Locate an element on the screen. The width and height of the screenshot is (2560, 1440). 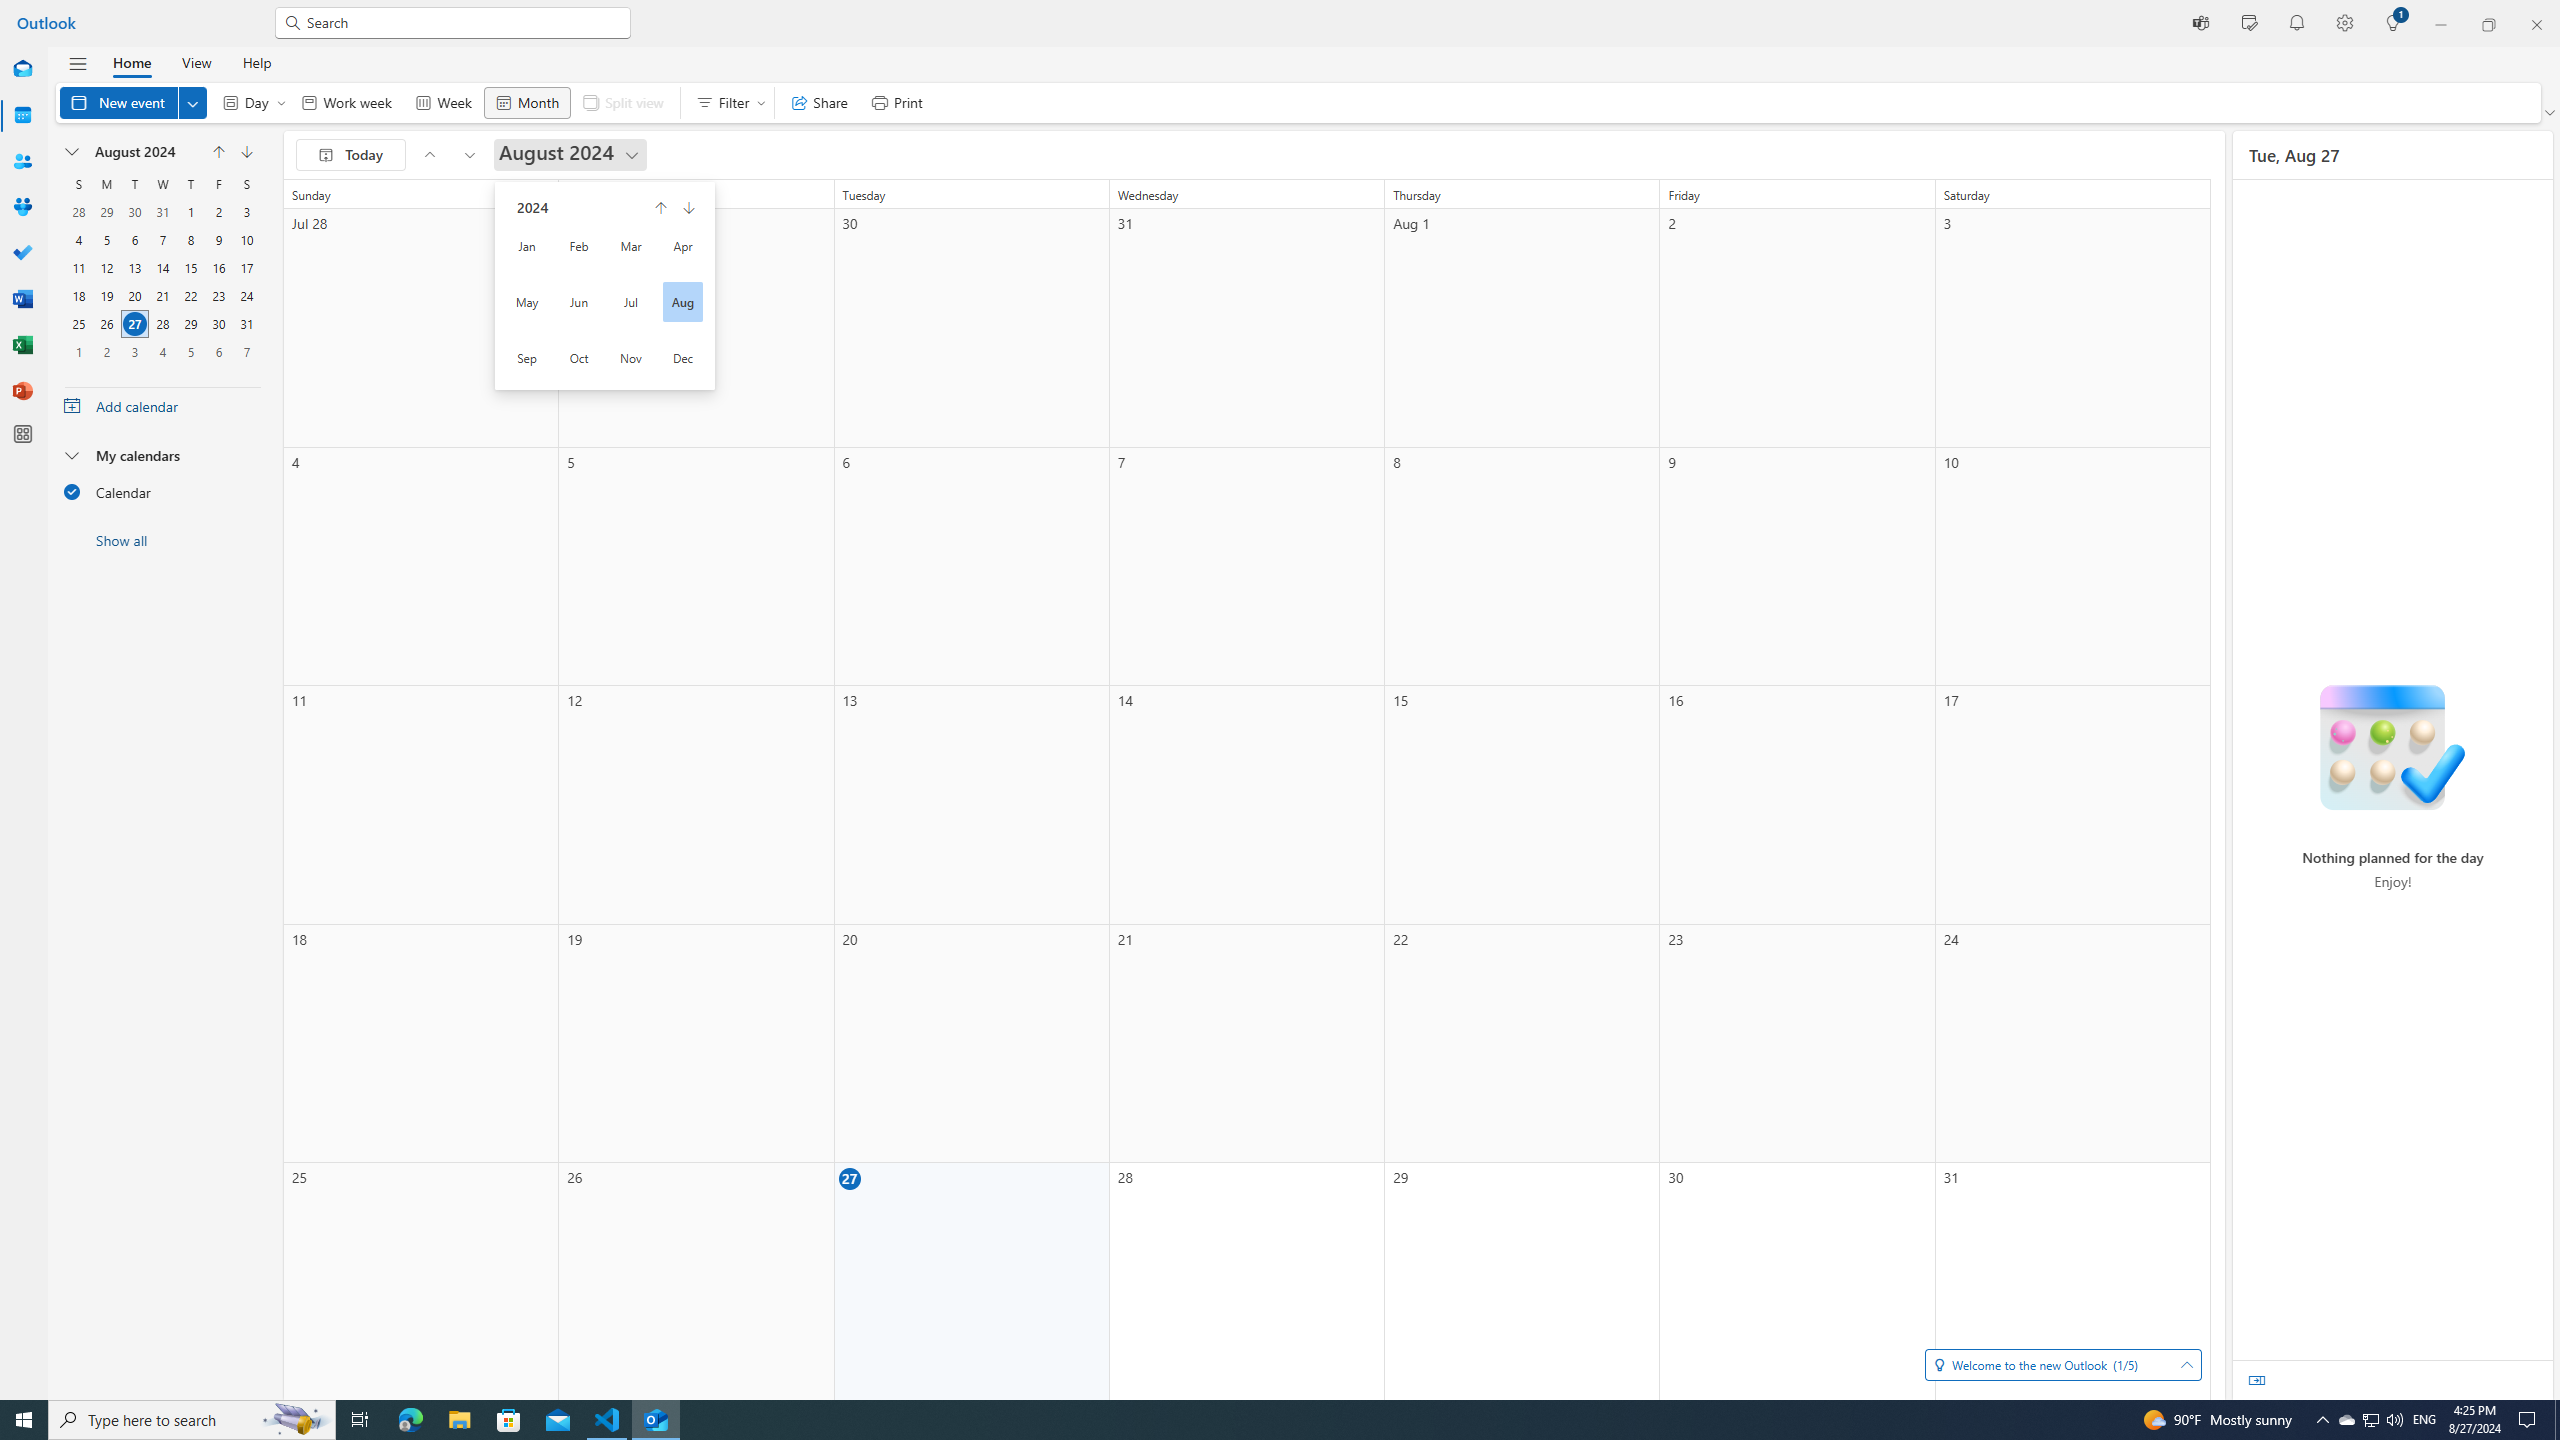
Expand to see more Day options is located at coordinates (281, 102).